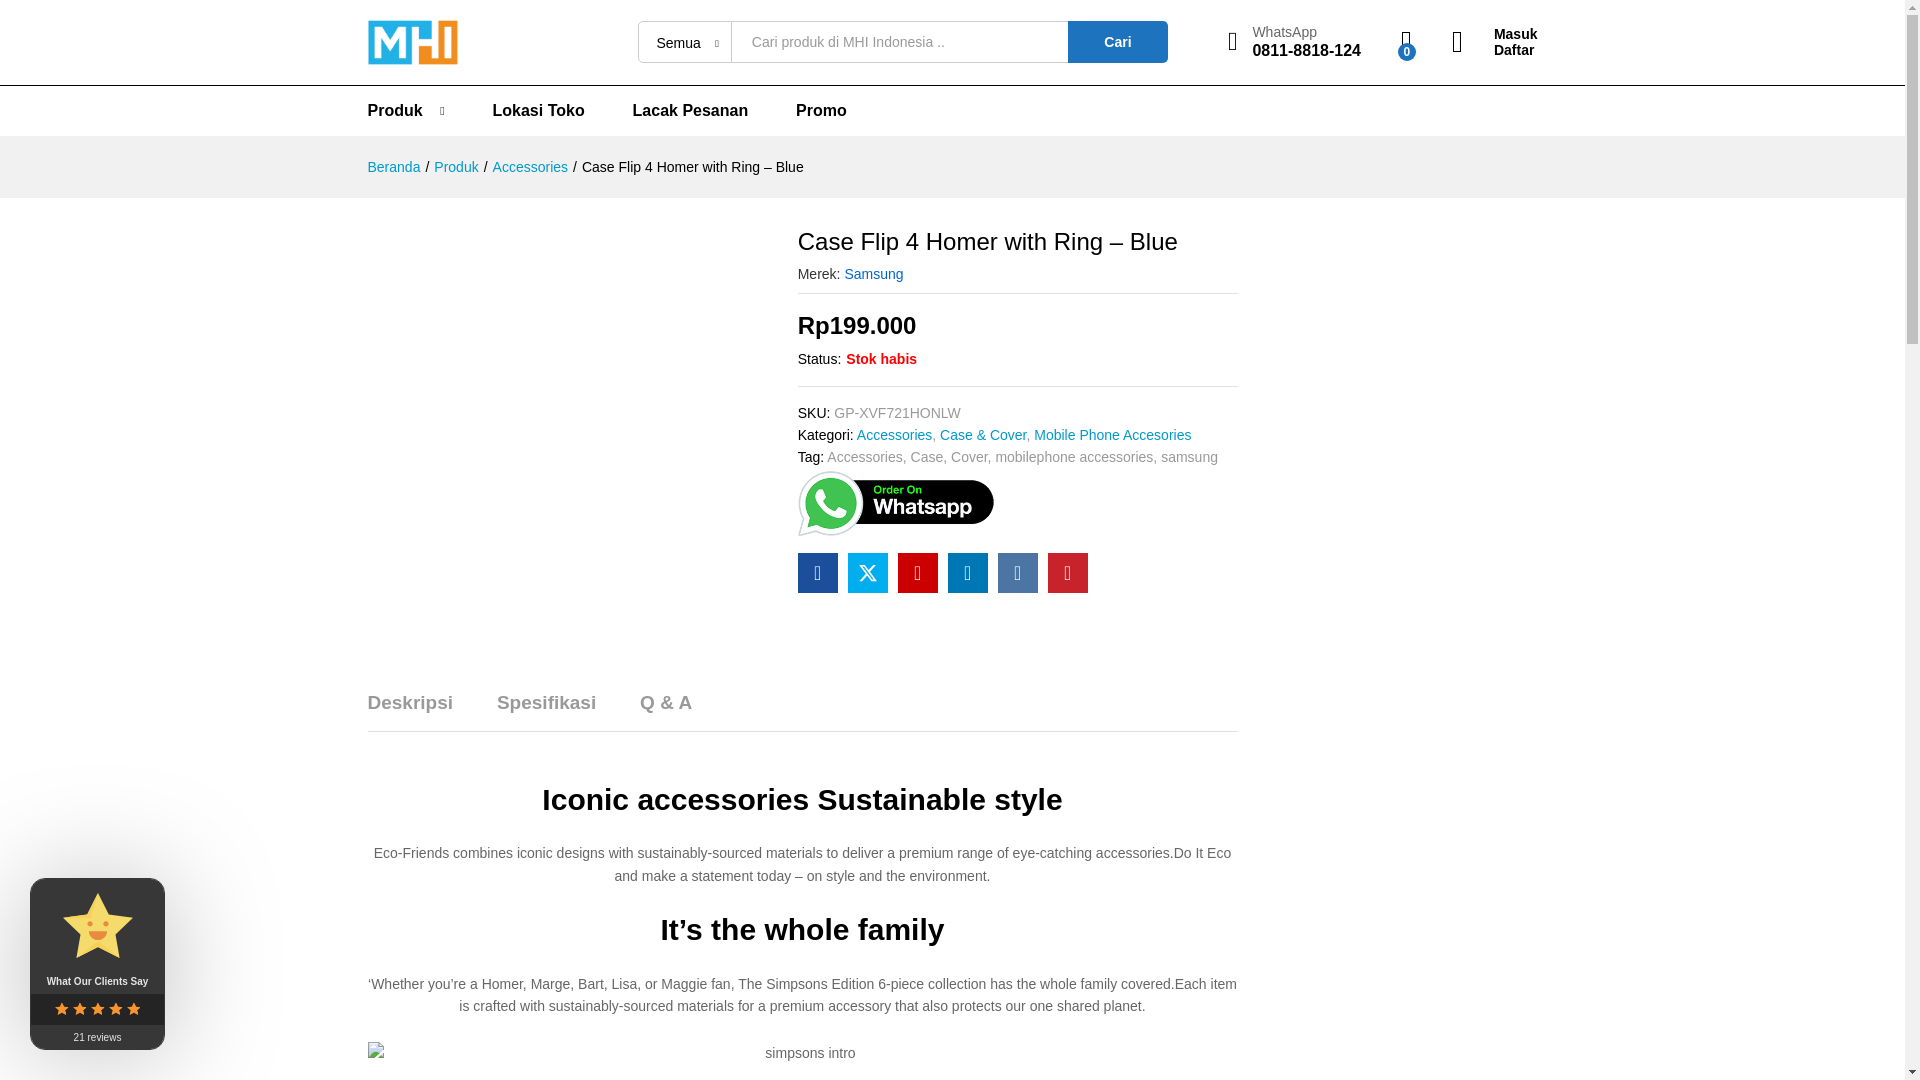 The width and height of the screenshot is (1920, 1080). Describe the element at coordinates (395, 110) in the screenshot. I see `Cari` at that location.